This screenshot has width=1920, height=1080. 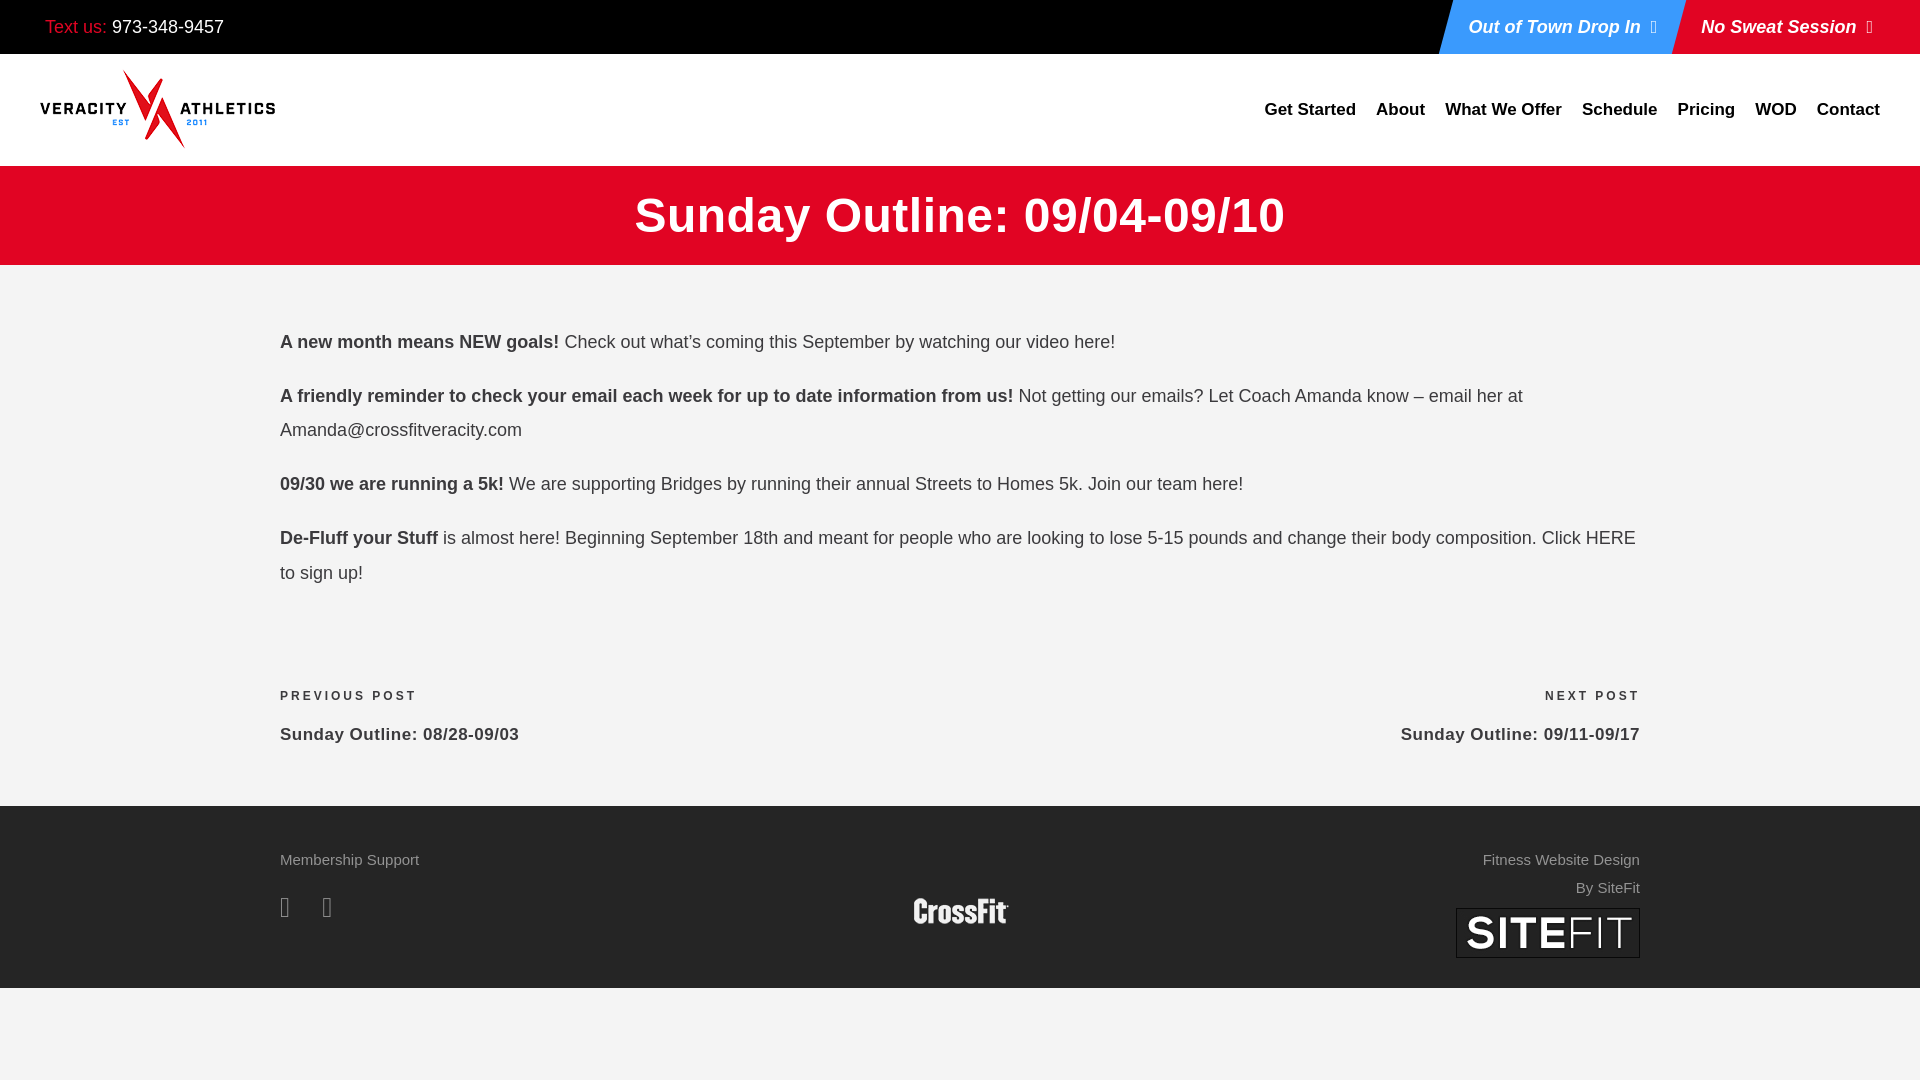 What do you see at coordinates (1547, 931) in the screenshot?
I see `Fitness Website Design By SiteFit` at bounding box center [1547, 931].